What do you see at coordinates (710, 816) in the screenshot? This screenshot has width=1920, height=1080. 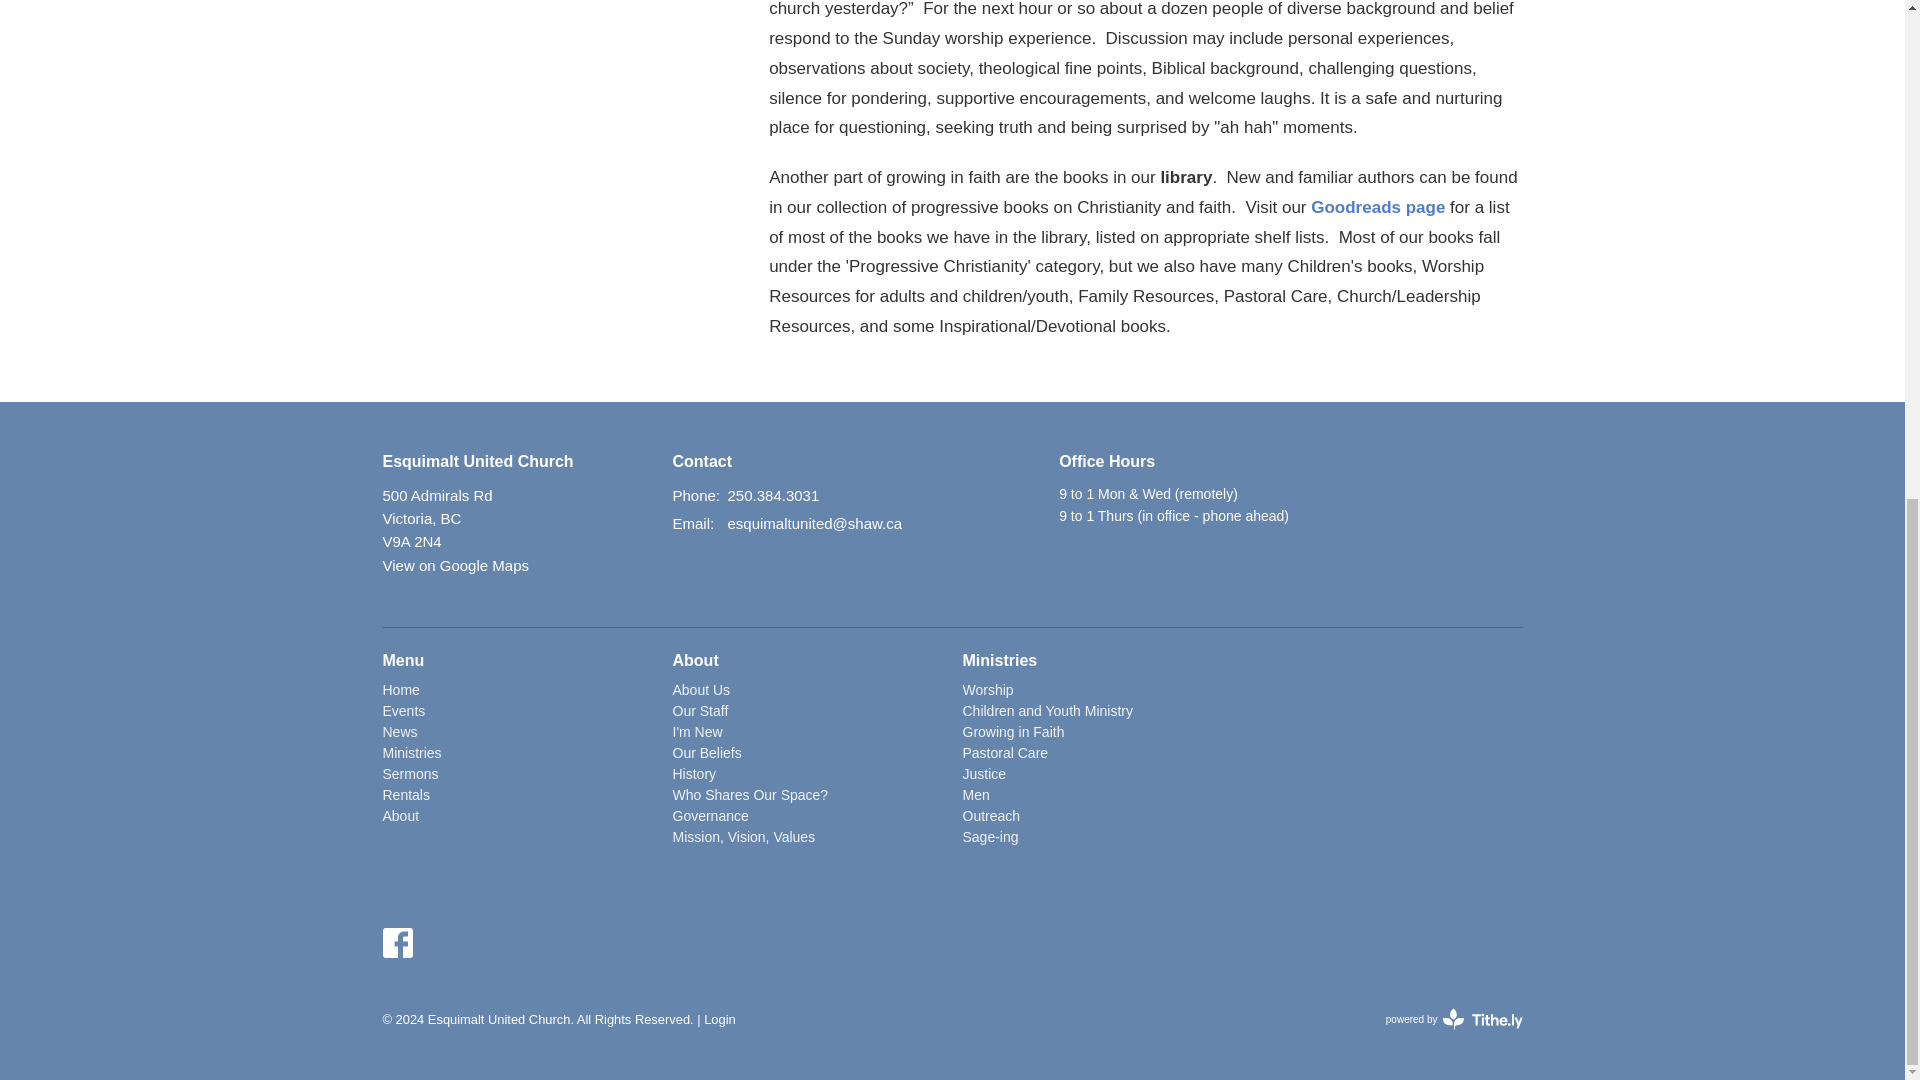 I see `Governance` at bounding box center [710, 816].